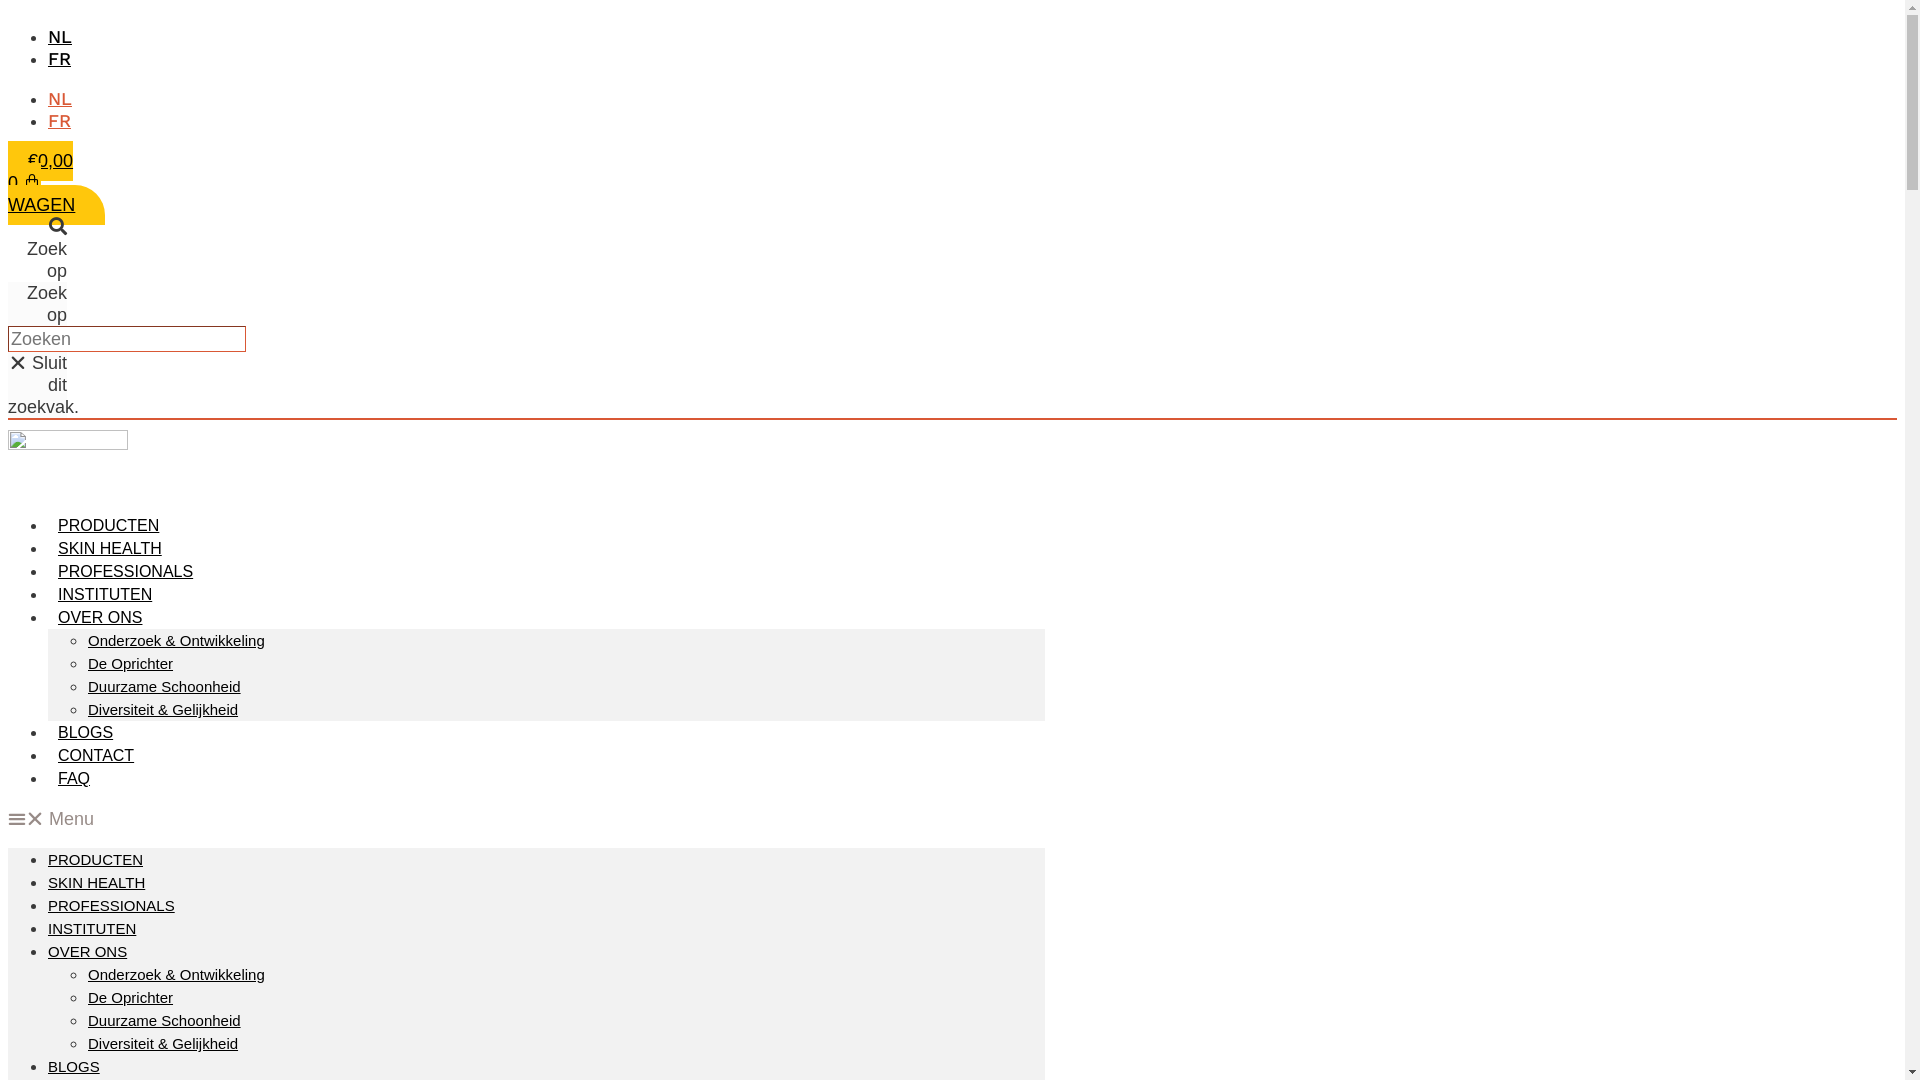 This screenshot has width=1920, height=1080. Describe the element at coordinates (112, 906) in the screenshot. I see `PROFESSIONALS` at that location.